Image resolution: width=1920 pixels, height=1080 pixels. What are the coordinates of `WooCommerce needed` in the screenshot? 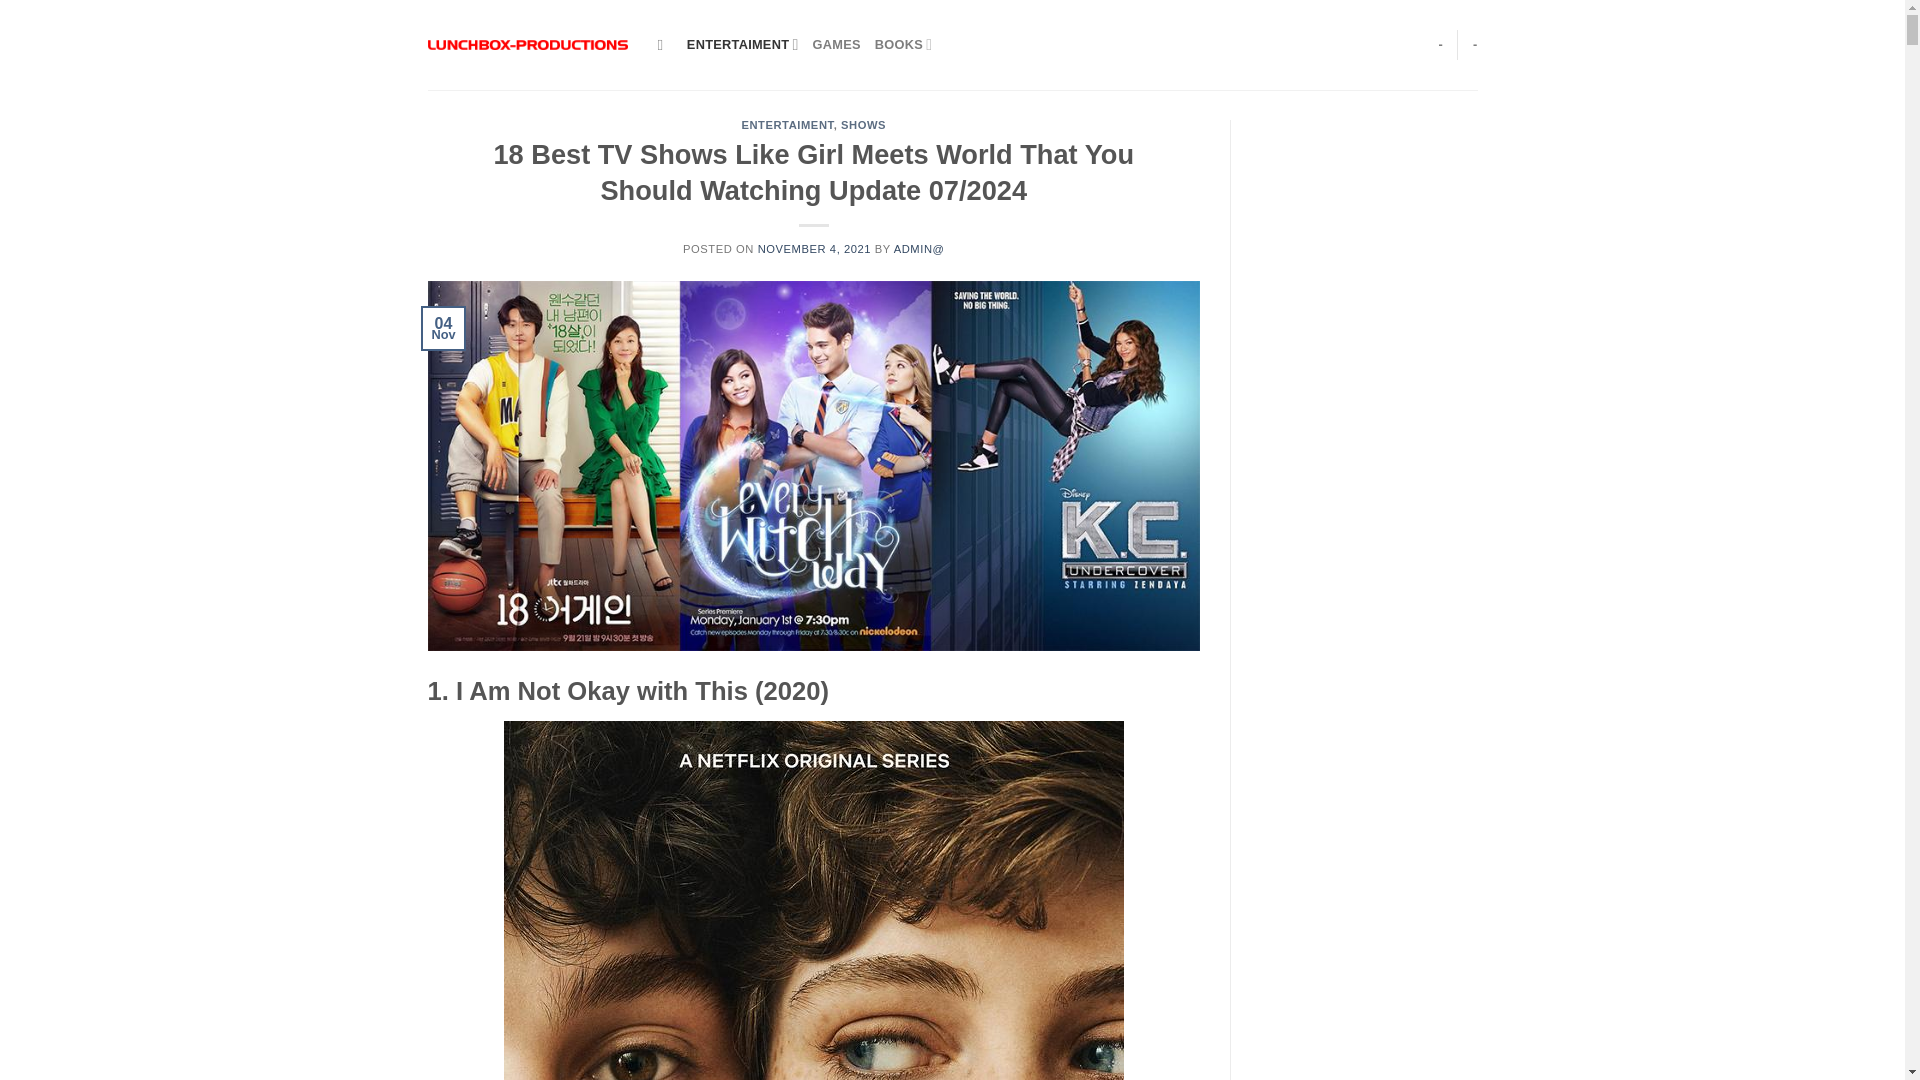 It's located at (1440, 44).